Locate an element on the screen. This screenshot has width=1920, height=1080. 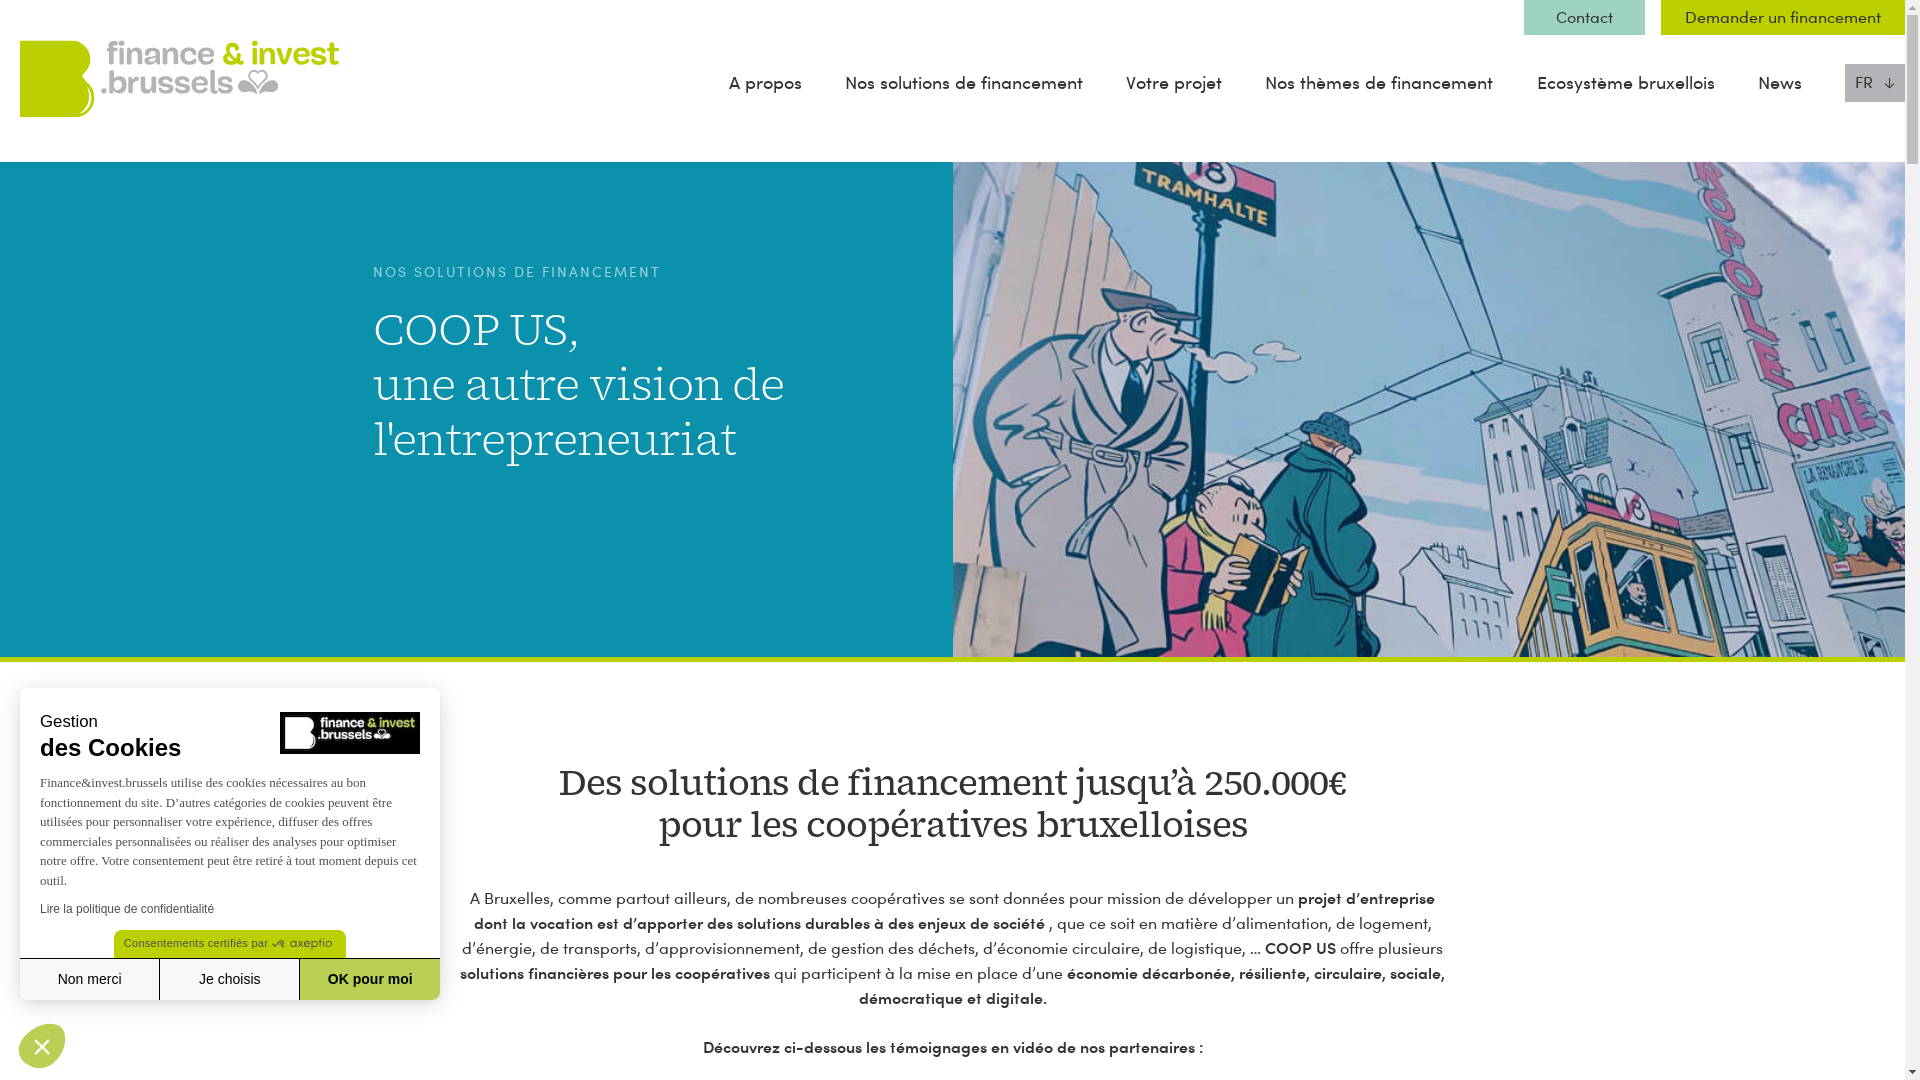
A propos is located at coordinates (766, 82).